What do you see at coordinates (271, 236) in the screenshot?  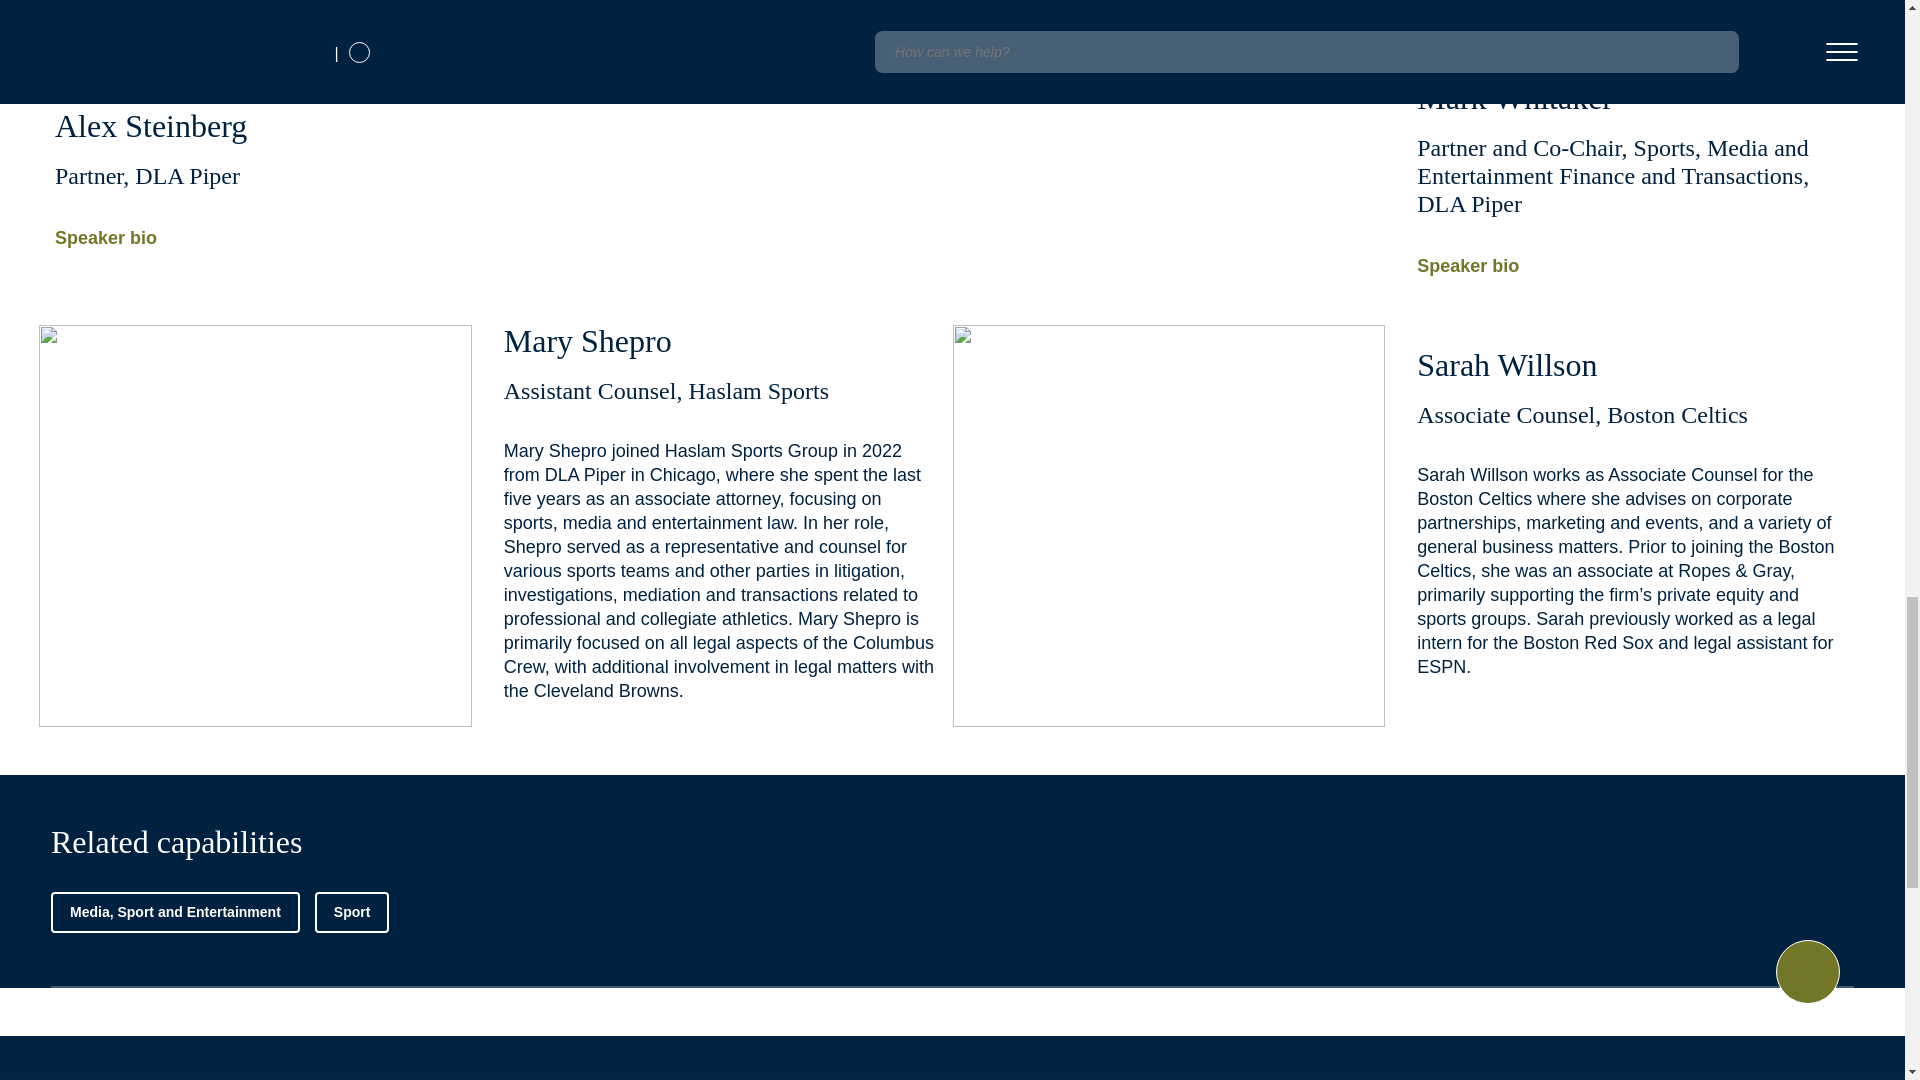 I see `Speaker bio` at bounding box center [271, 236].